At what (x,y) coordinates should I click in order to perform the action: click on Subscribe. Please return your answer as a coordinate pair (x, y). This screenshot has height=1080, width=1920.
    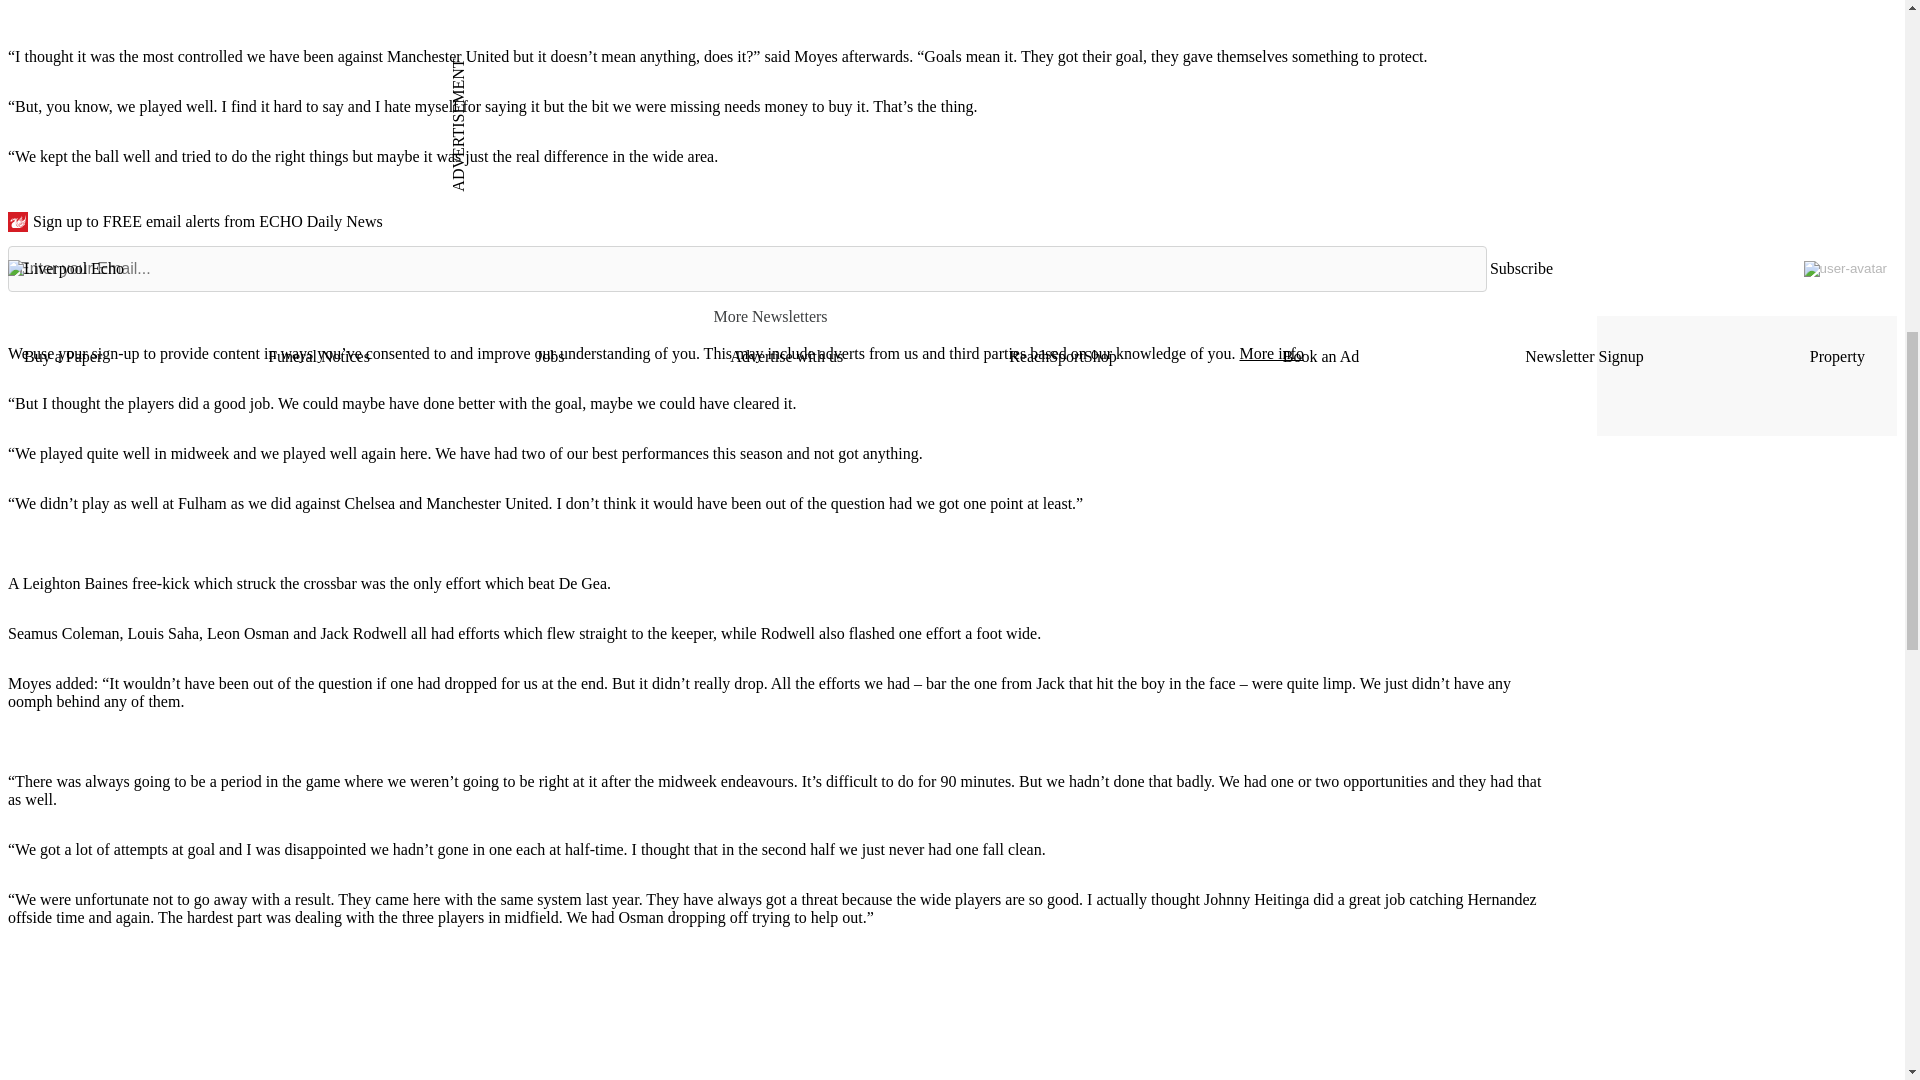
    Looking at the image, I should click on (1521, 268).